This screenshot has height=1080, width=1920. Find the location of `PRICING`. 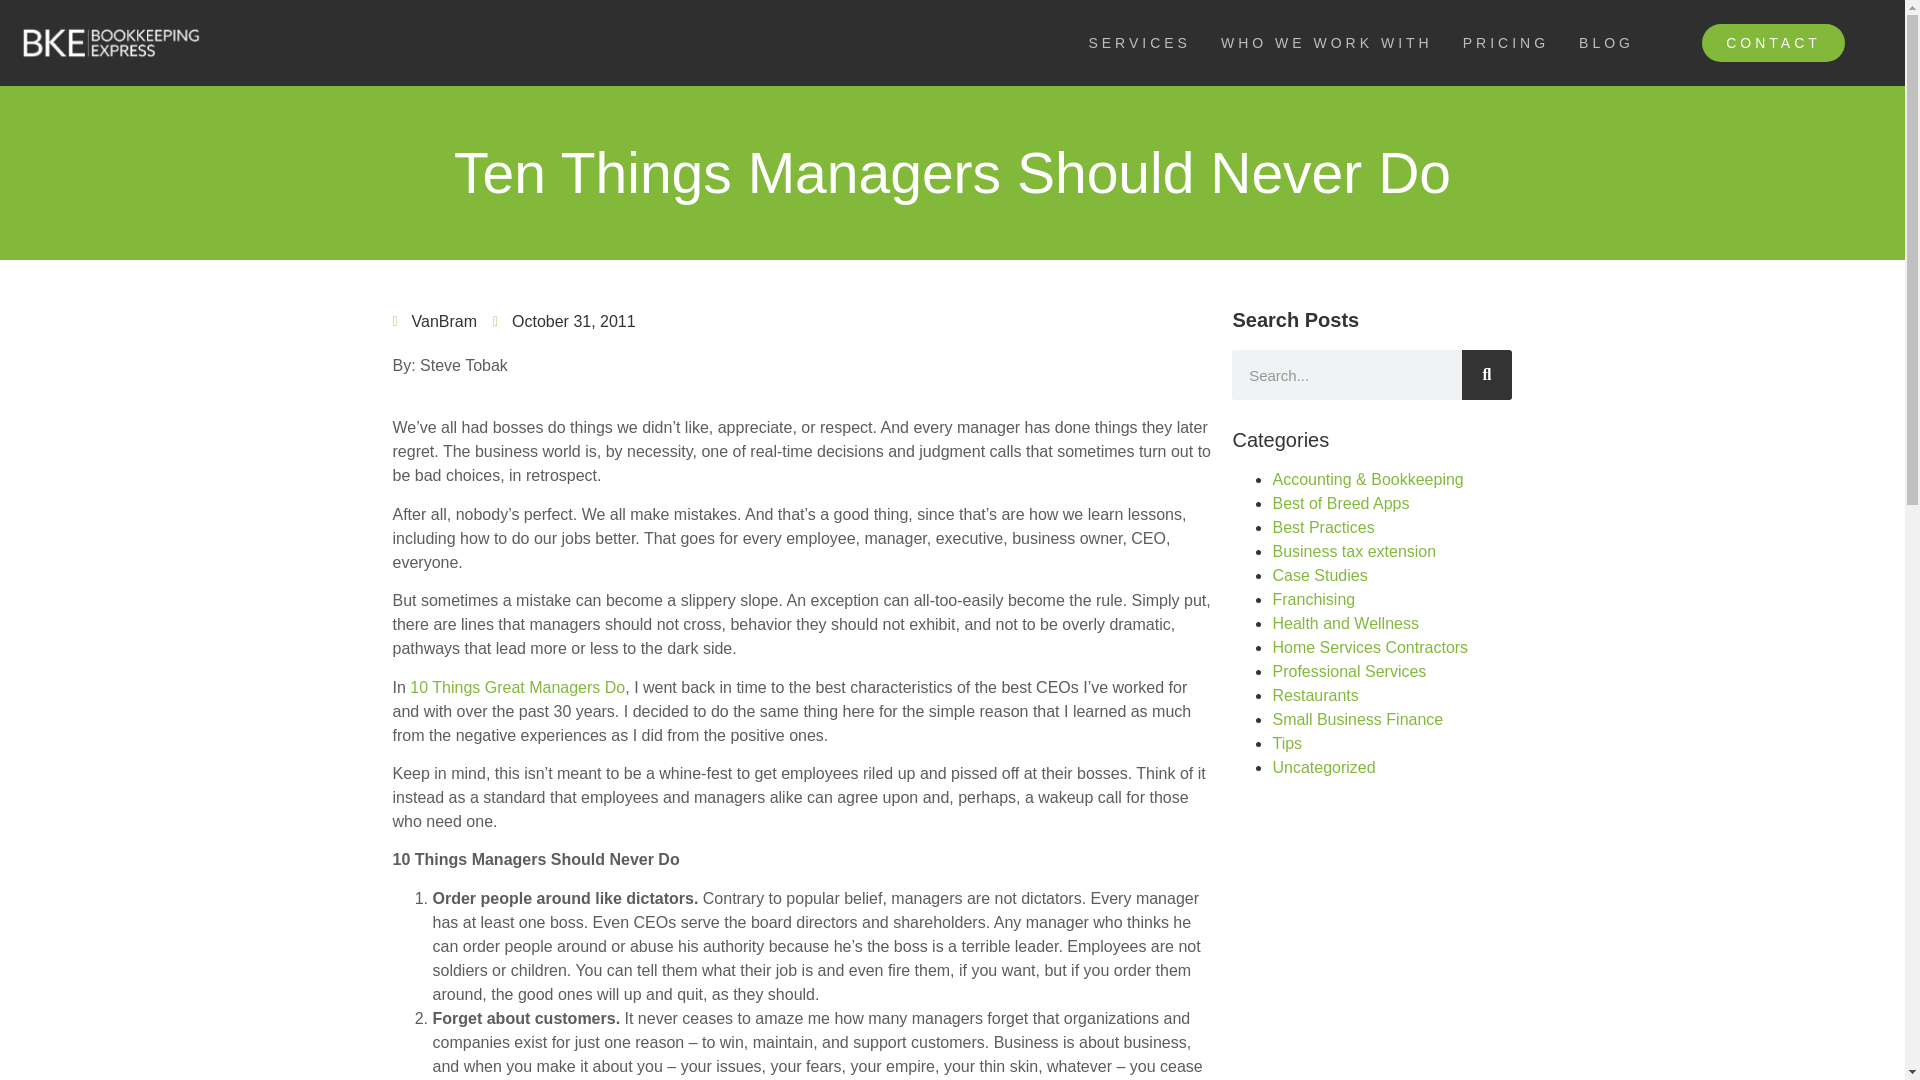

PRICING is located at coordinates (1506, 42).